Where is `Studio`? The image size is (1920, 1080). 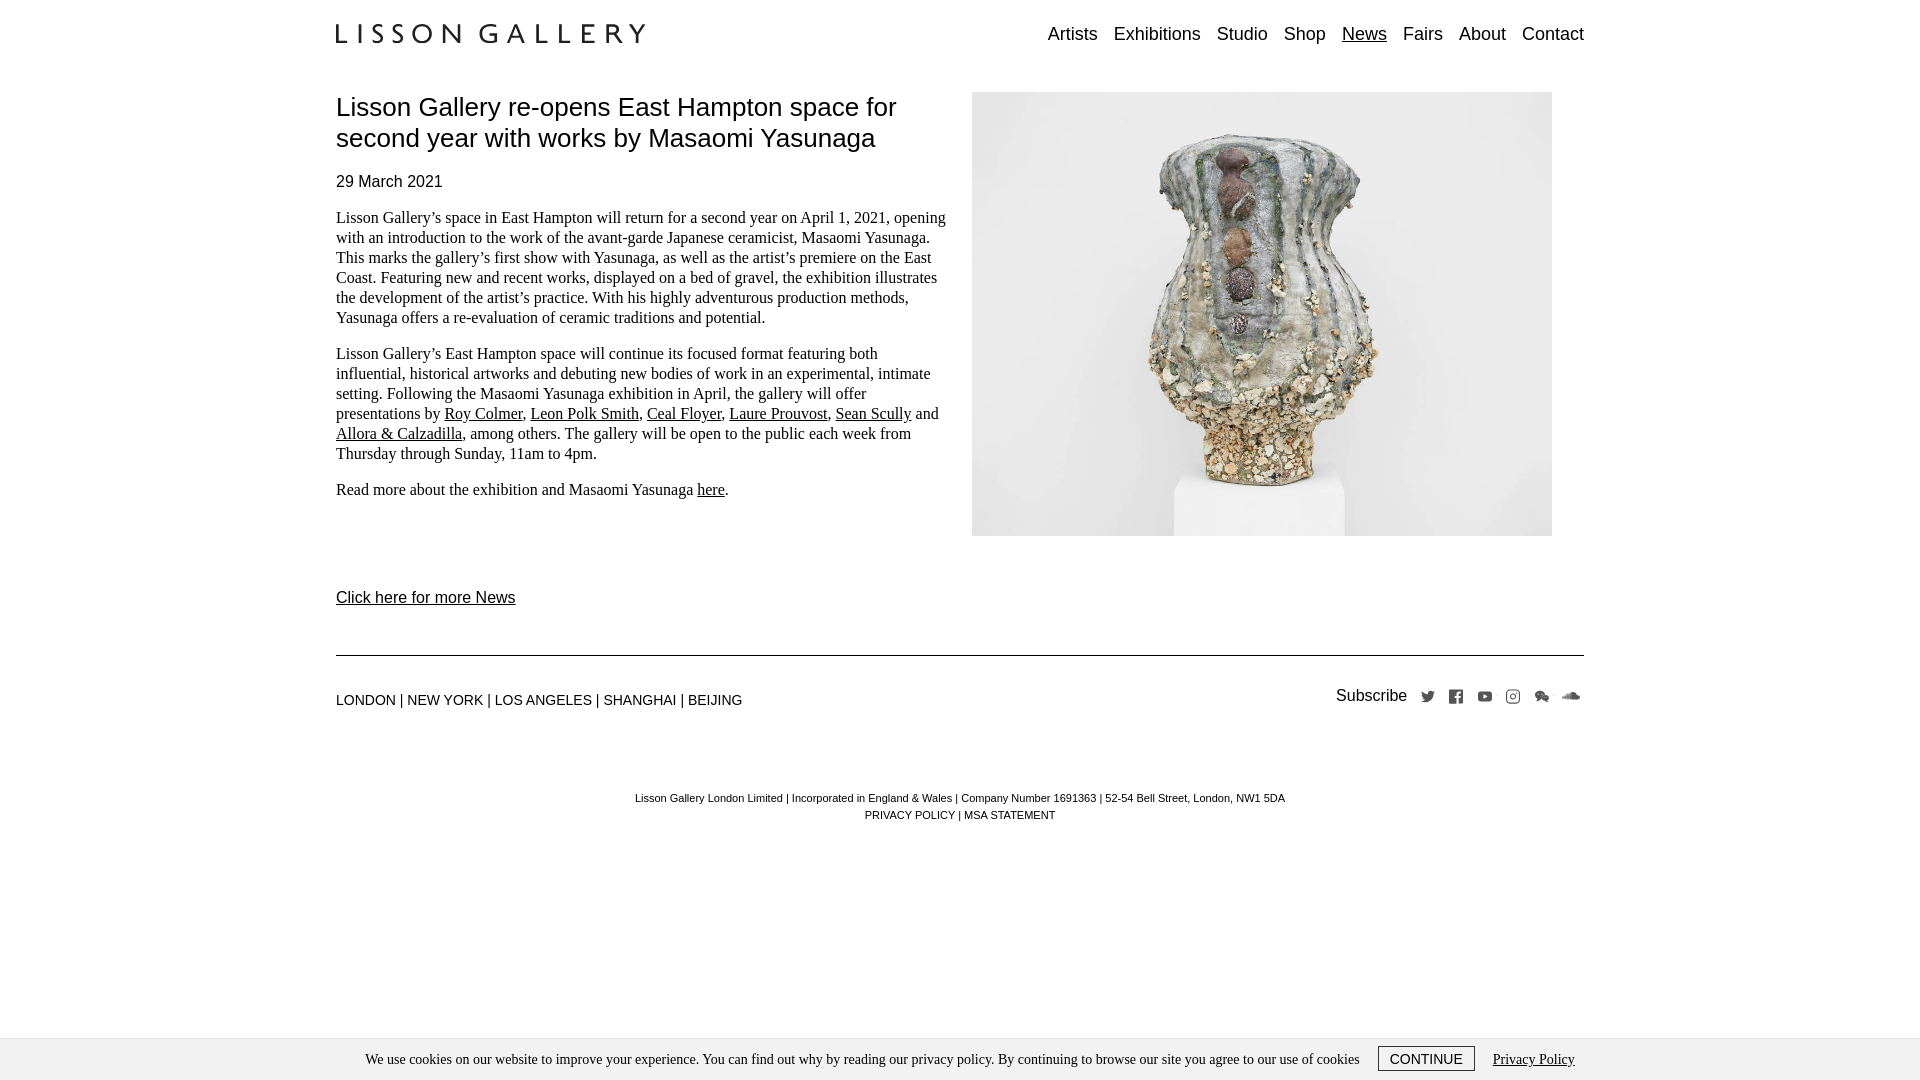 Studio is located at coordinates (1242, 34).